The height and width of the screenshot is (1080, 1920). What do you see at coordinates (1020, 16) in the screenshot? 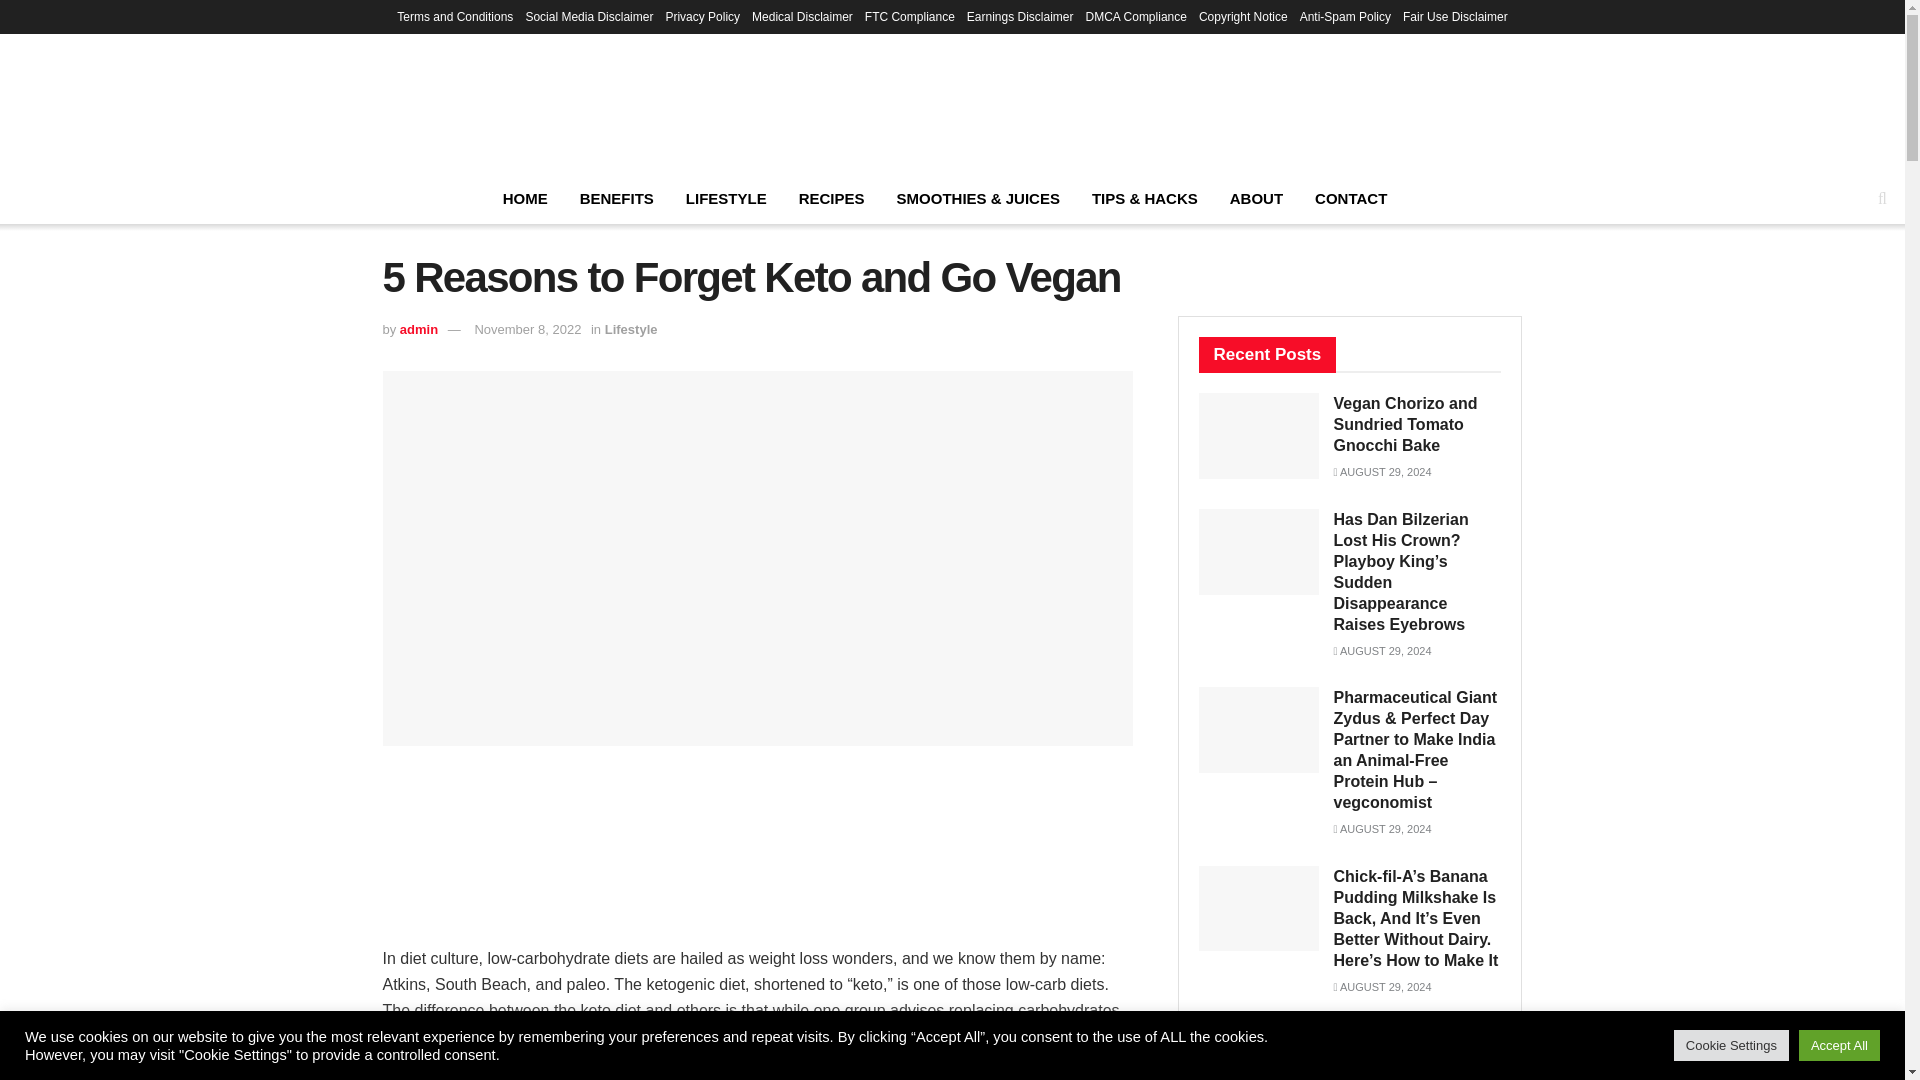
I see `Earnings Disclaimer` at bounding box center [1020, 16].